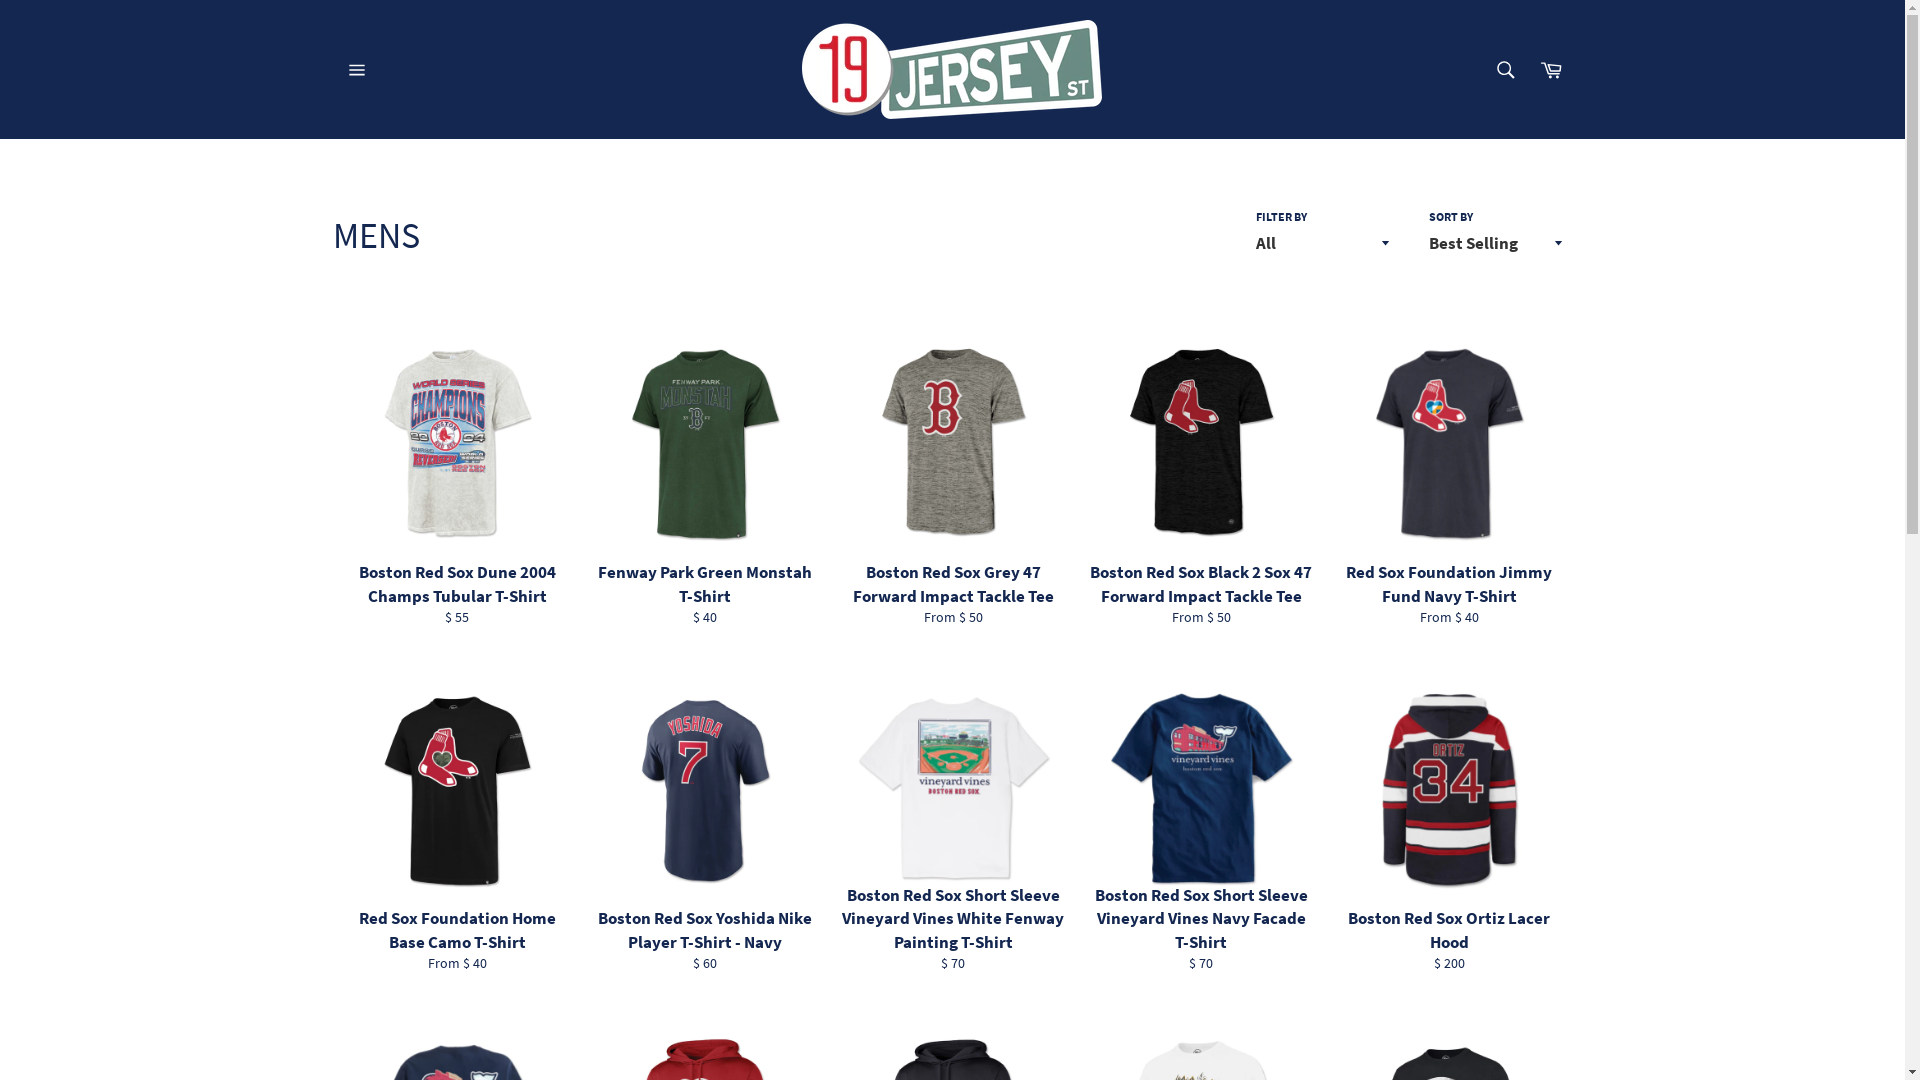 The image size is (1920, 1080). What do you see at coordinates (1448, 821) in the screenshot?
I see `Boston Red Sox Ortiz Lacer Hood
Regular price
$ 200` at bounding box center [1448, 821].